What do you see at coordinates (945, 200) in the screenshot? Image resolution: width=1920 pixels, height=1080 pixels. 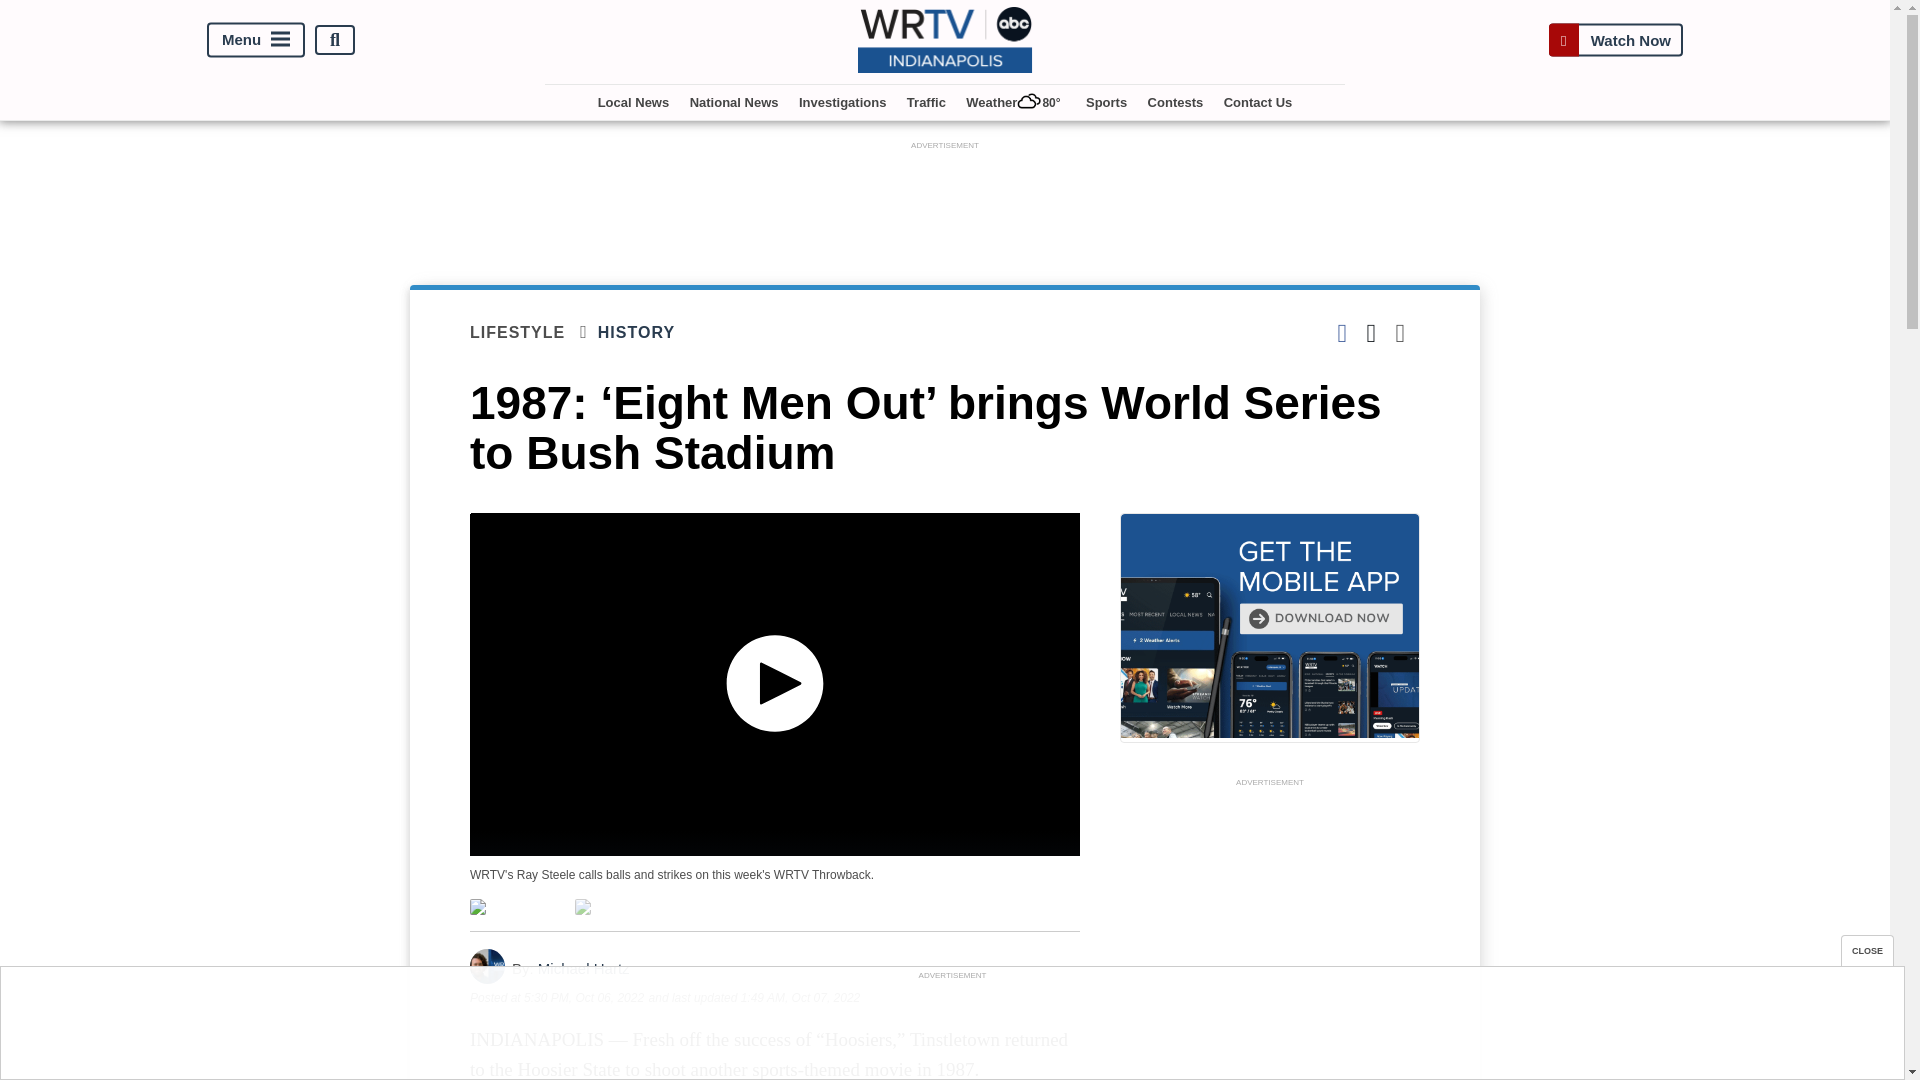 I see `3rd party ad content` at bounding box center [945, 200].